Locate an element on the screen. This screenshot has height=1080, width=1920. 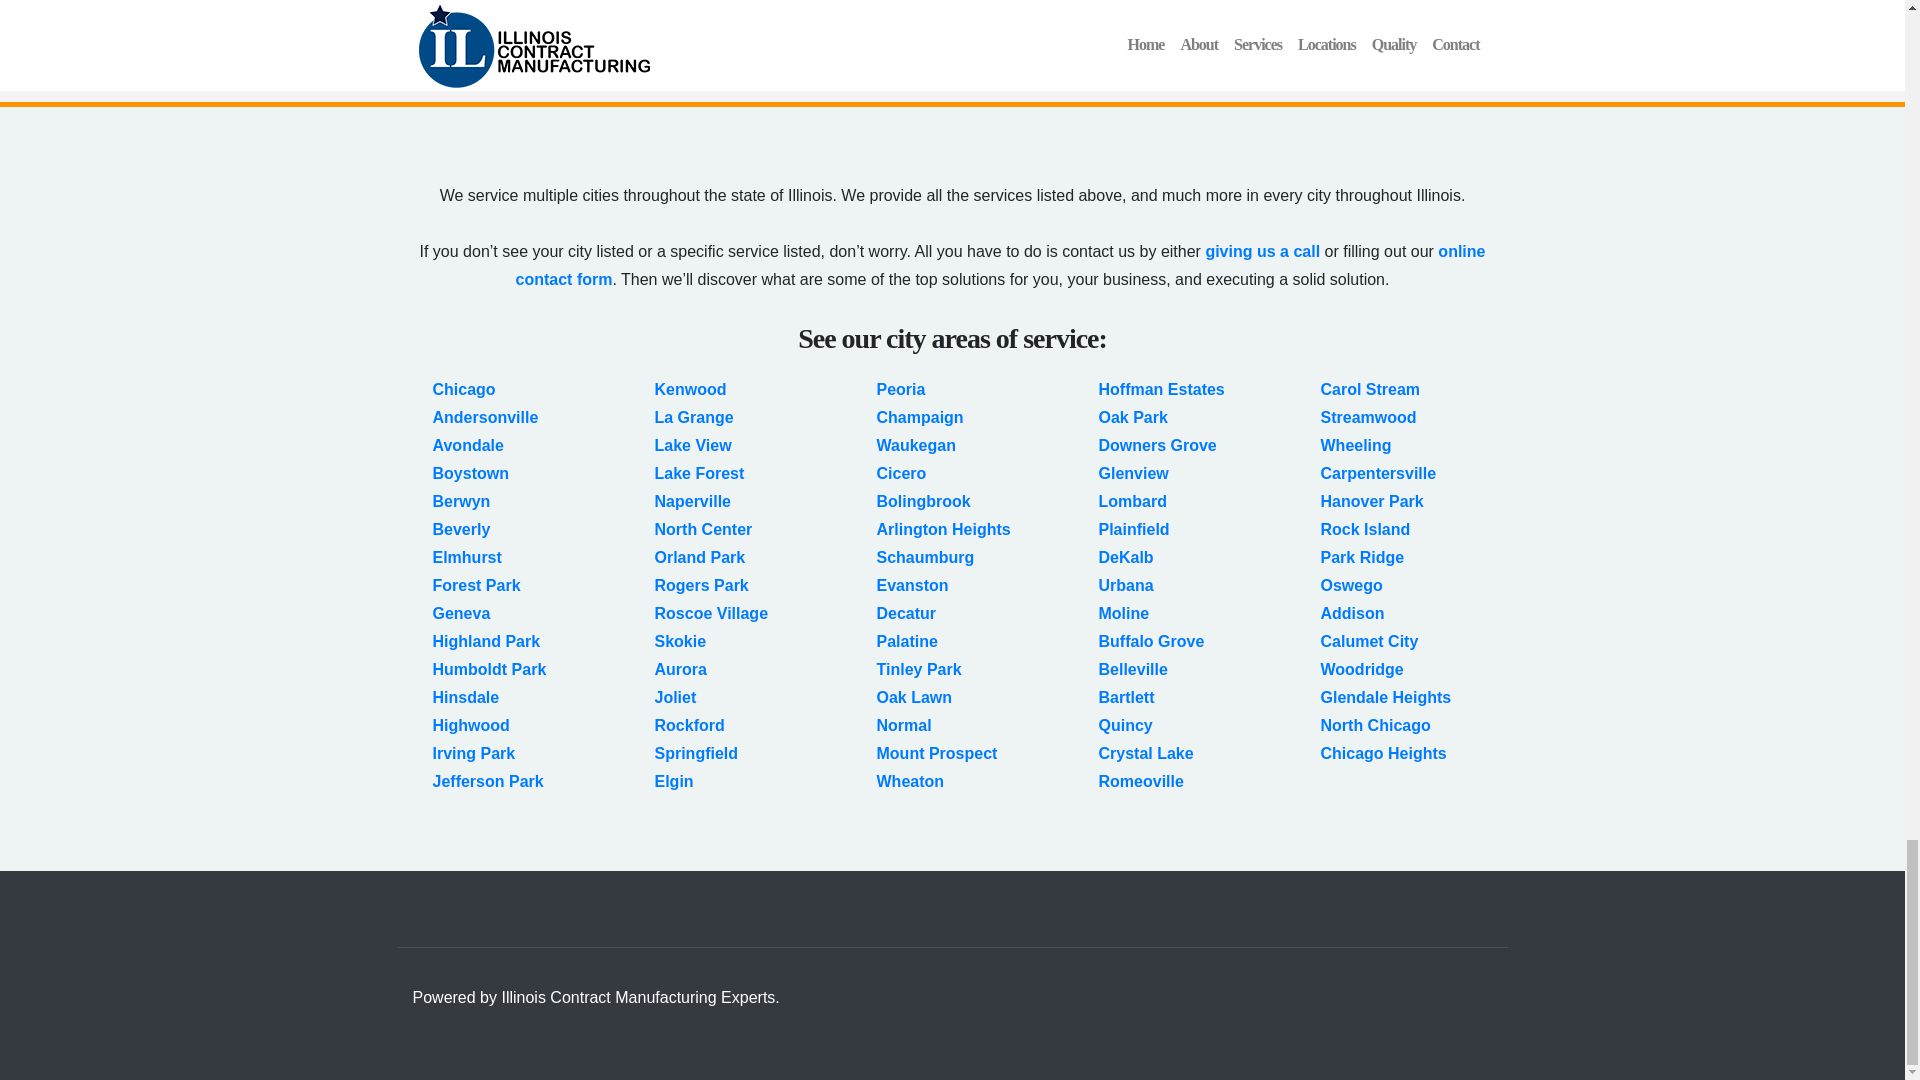
Structural Steel Bending is located at coordinates (1398, 24).